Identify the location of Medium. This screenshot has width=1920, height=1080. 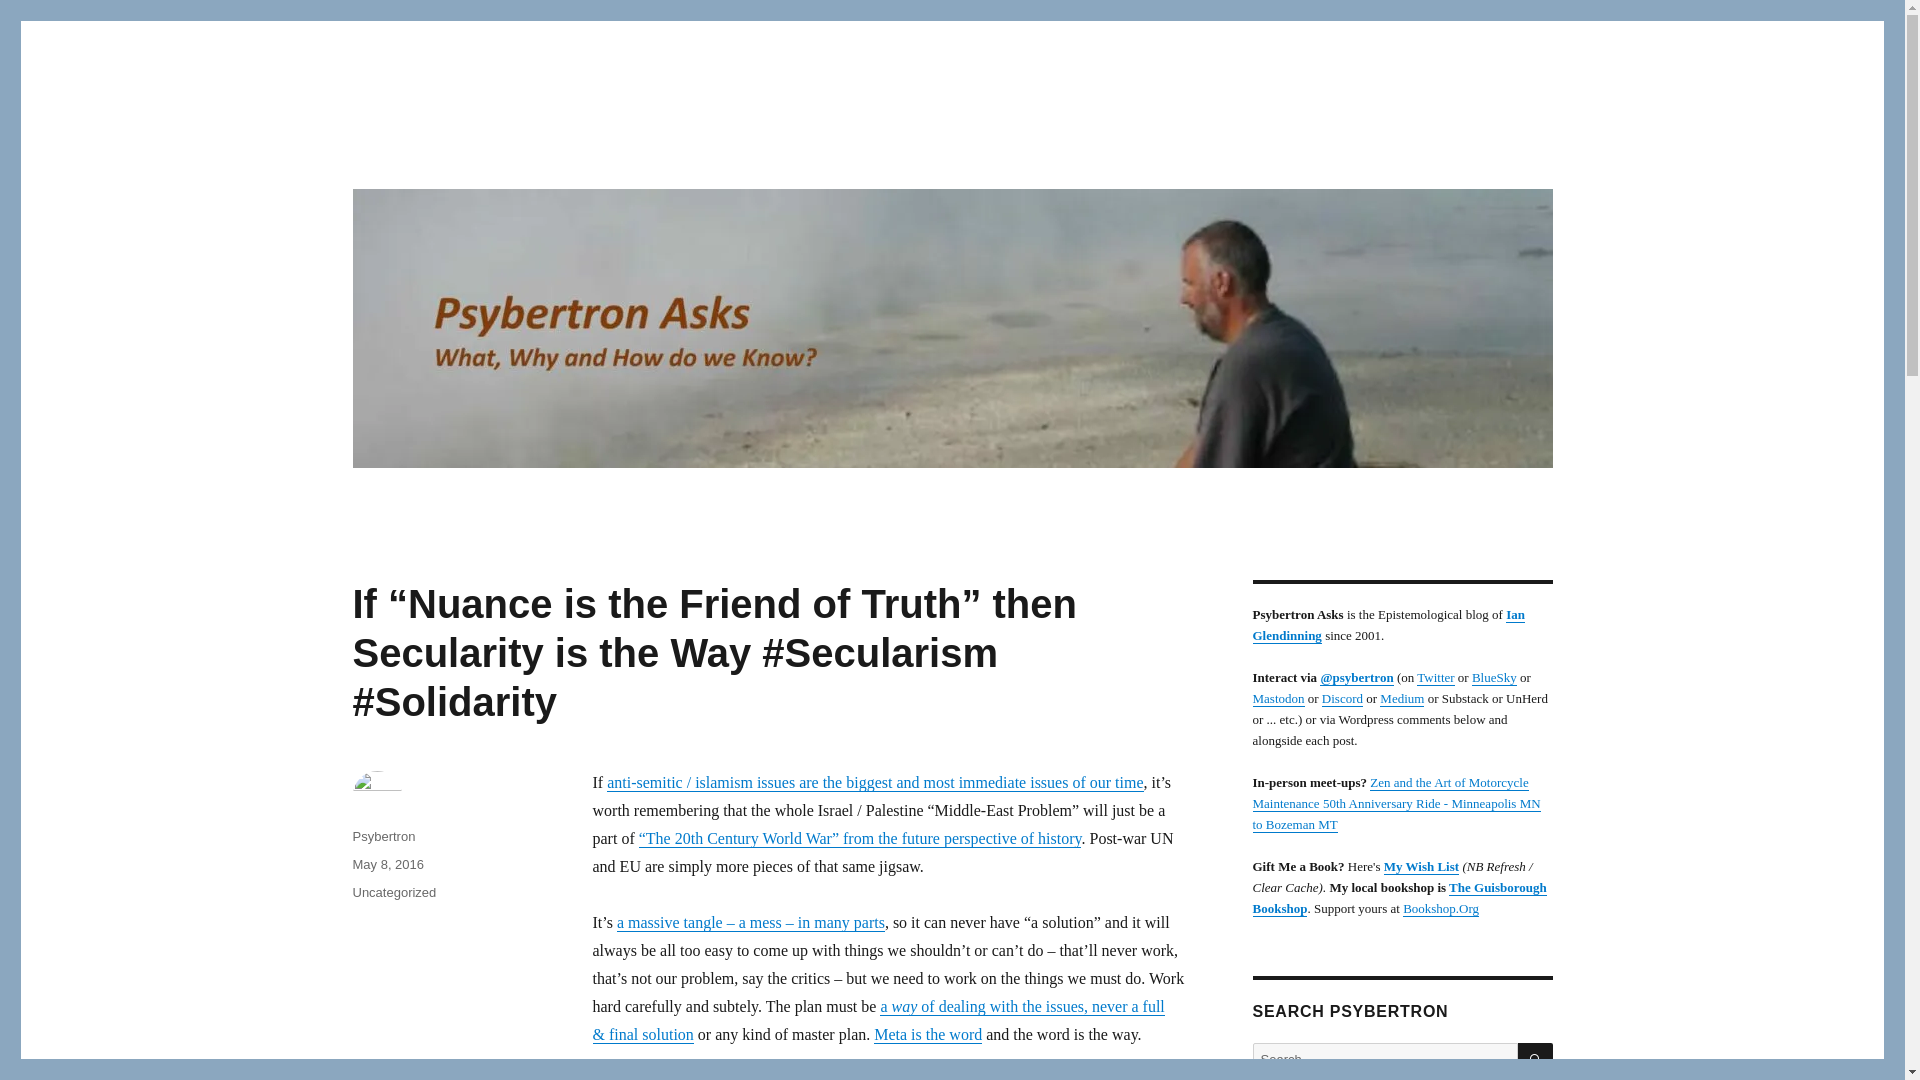
(1402, 698).